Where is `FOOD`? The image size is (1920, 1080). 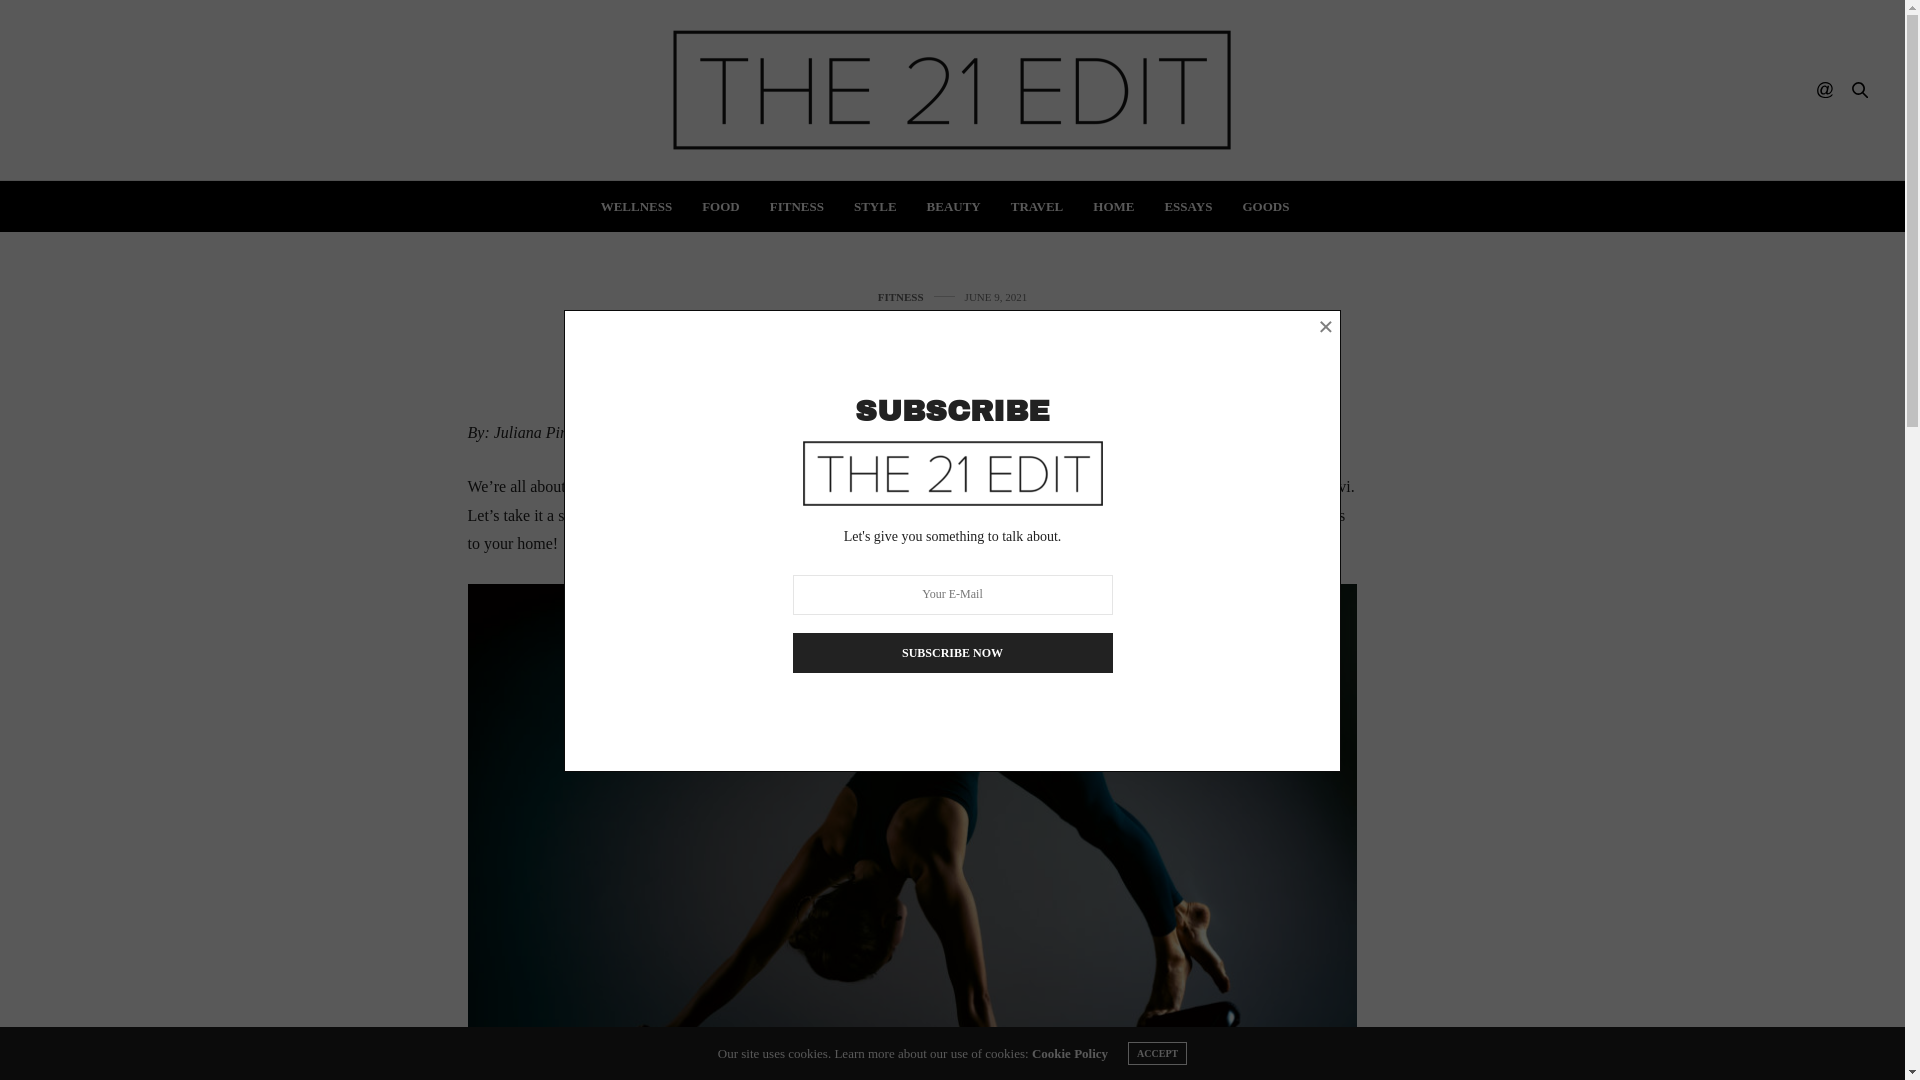 FOOD is located at coordinates (721, 206).